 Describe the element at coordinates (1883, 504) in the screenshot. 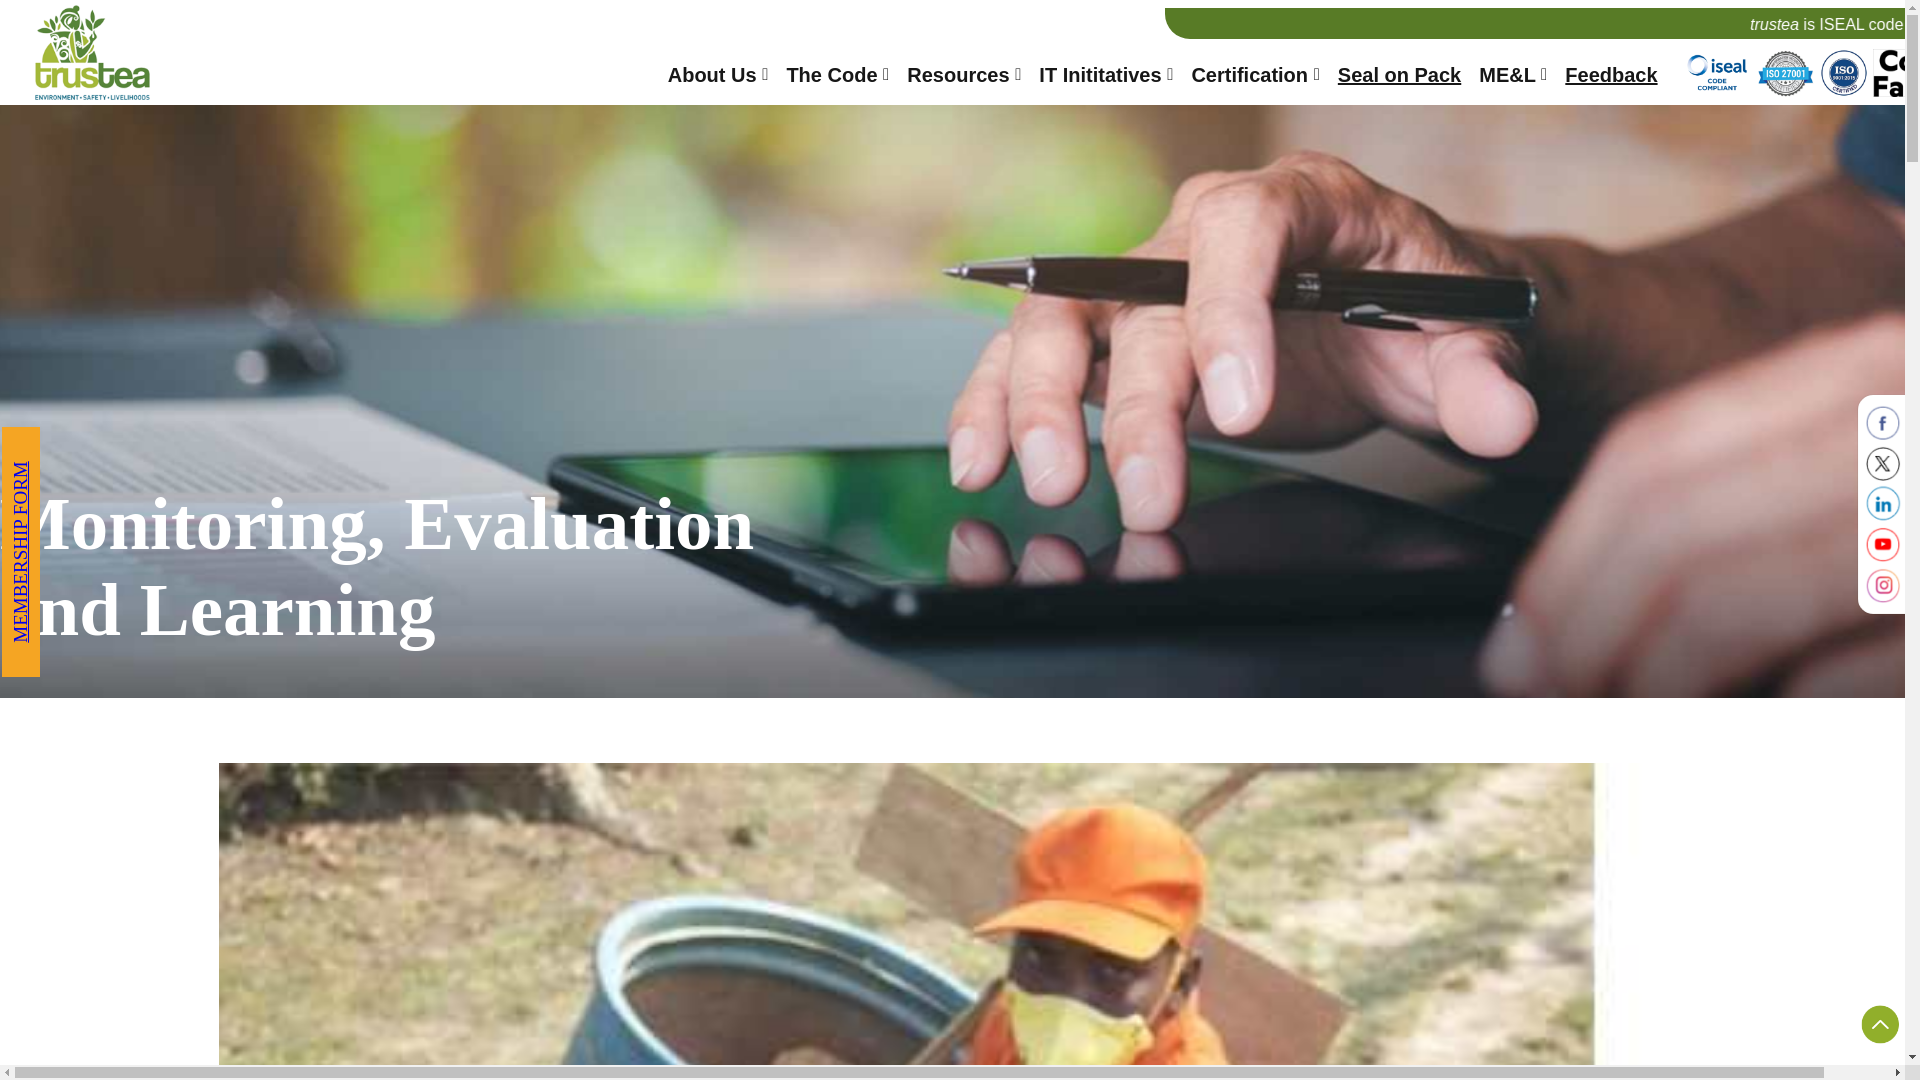

I see `Linkdin` at that location.